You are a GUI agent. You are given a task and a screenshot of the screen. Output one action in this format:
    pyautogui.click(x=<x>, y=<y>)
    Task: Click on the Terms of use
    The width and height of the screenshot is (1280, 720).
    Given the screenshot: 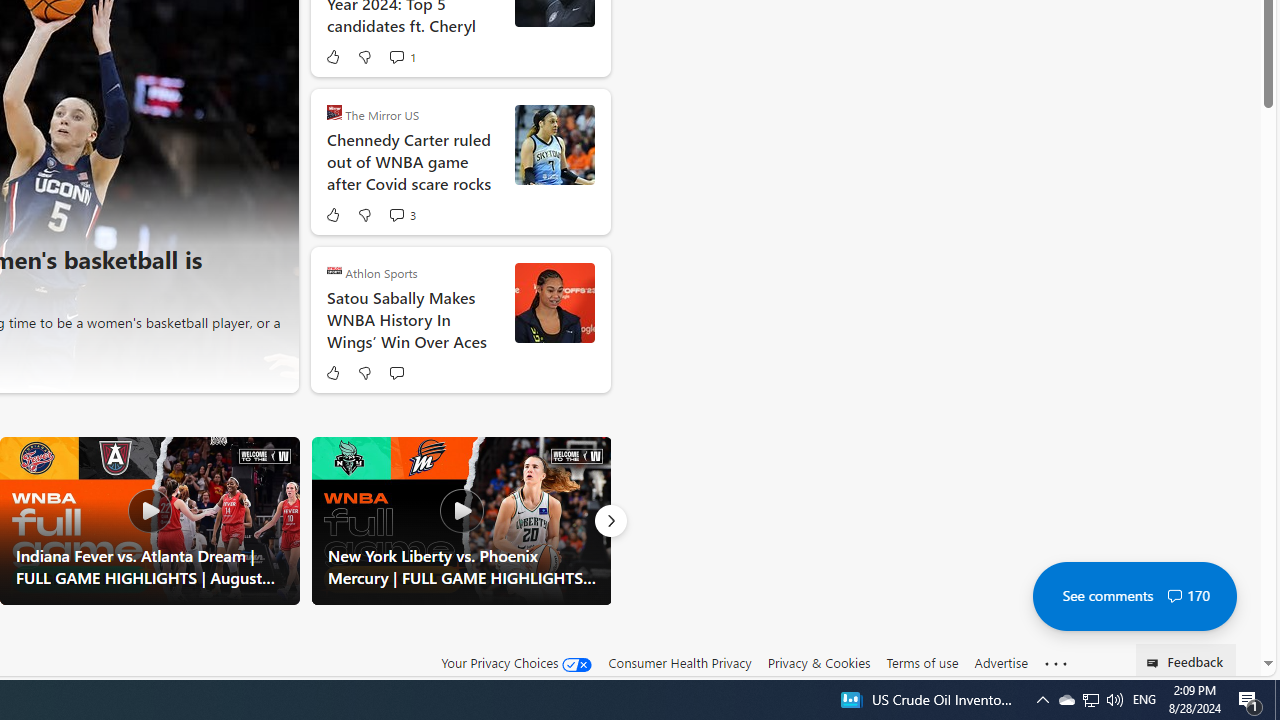 What is the action you would take?
    pyautogui.click(x=922, y=663)
    